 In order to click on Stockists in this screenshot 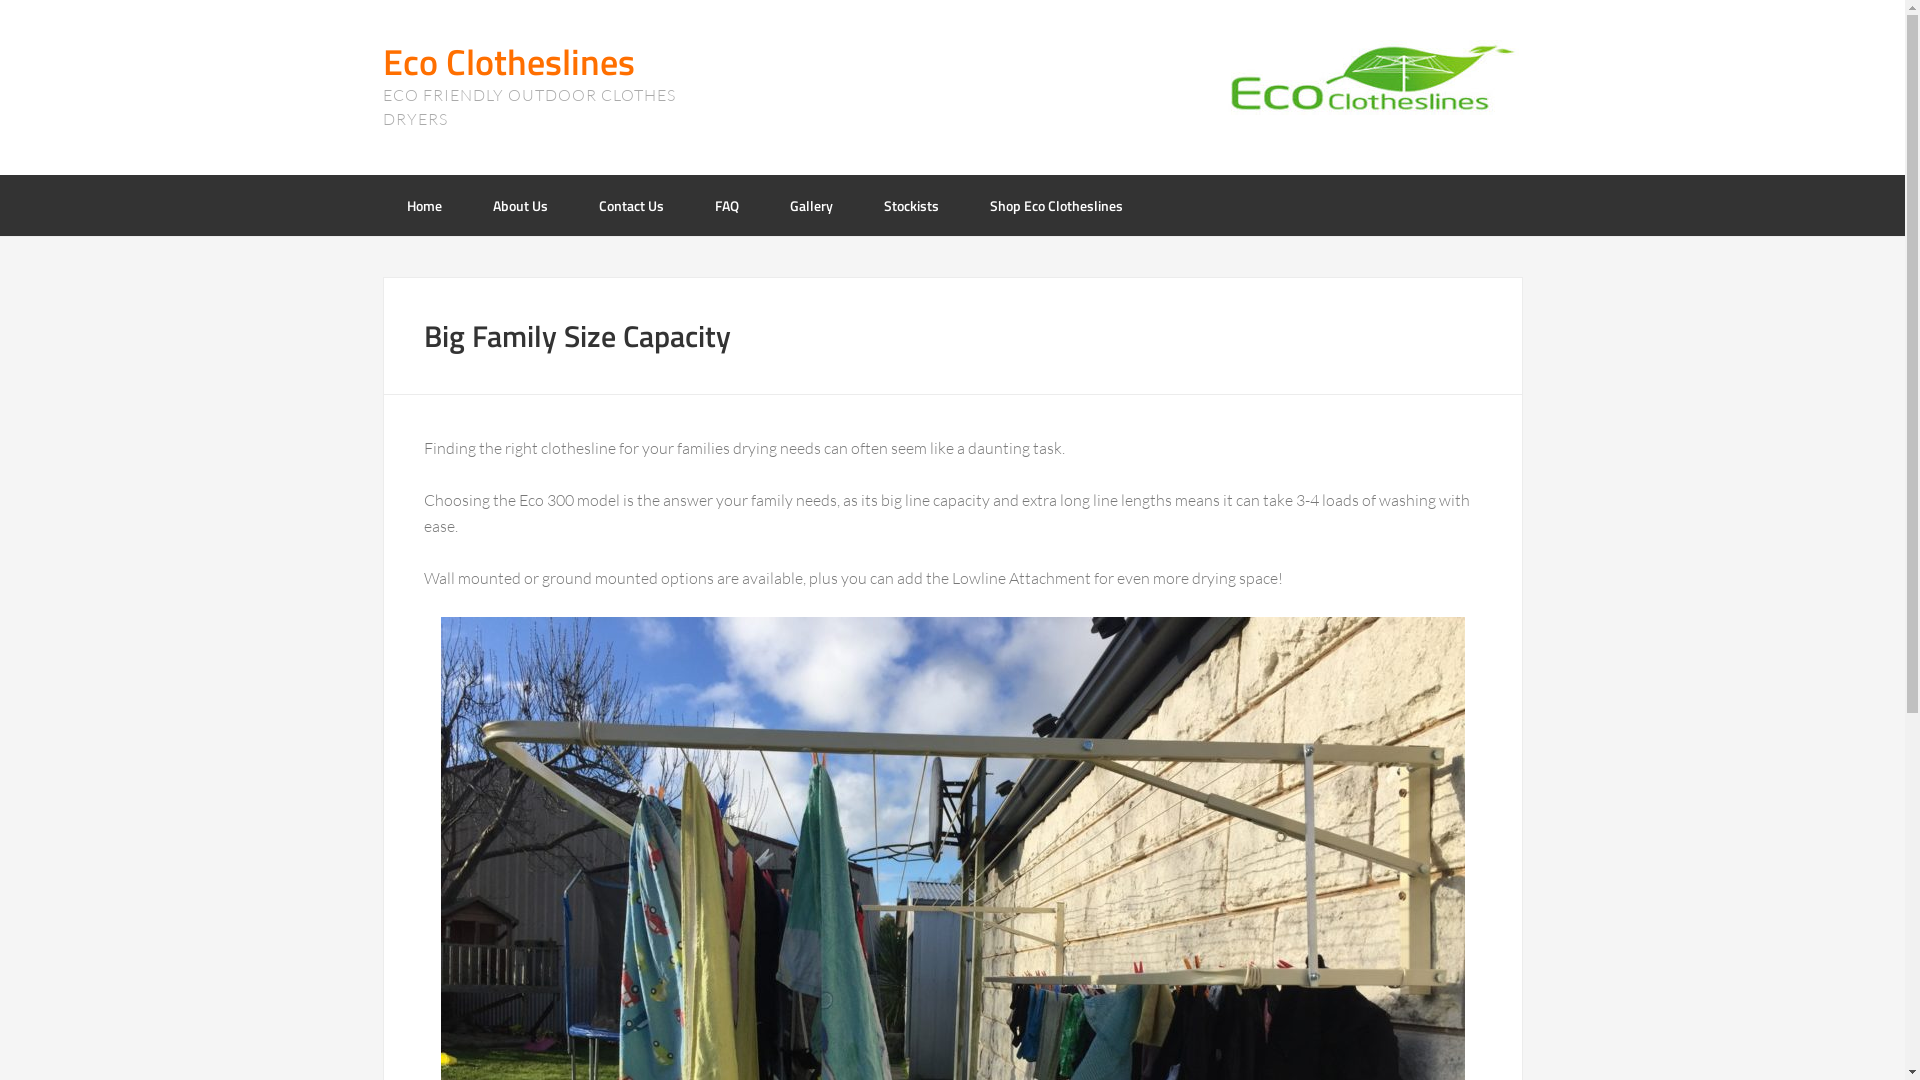, I will do `click(912, 206)`.